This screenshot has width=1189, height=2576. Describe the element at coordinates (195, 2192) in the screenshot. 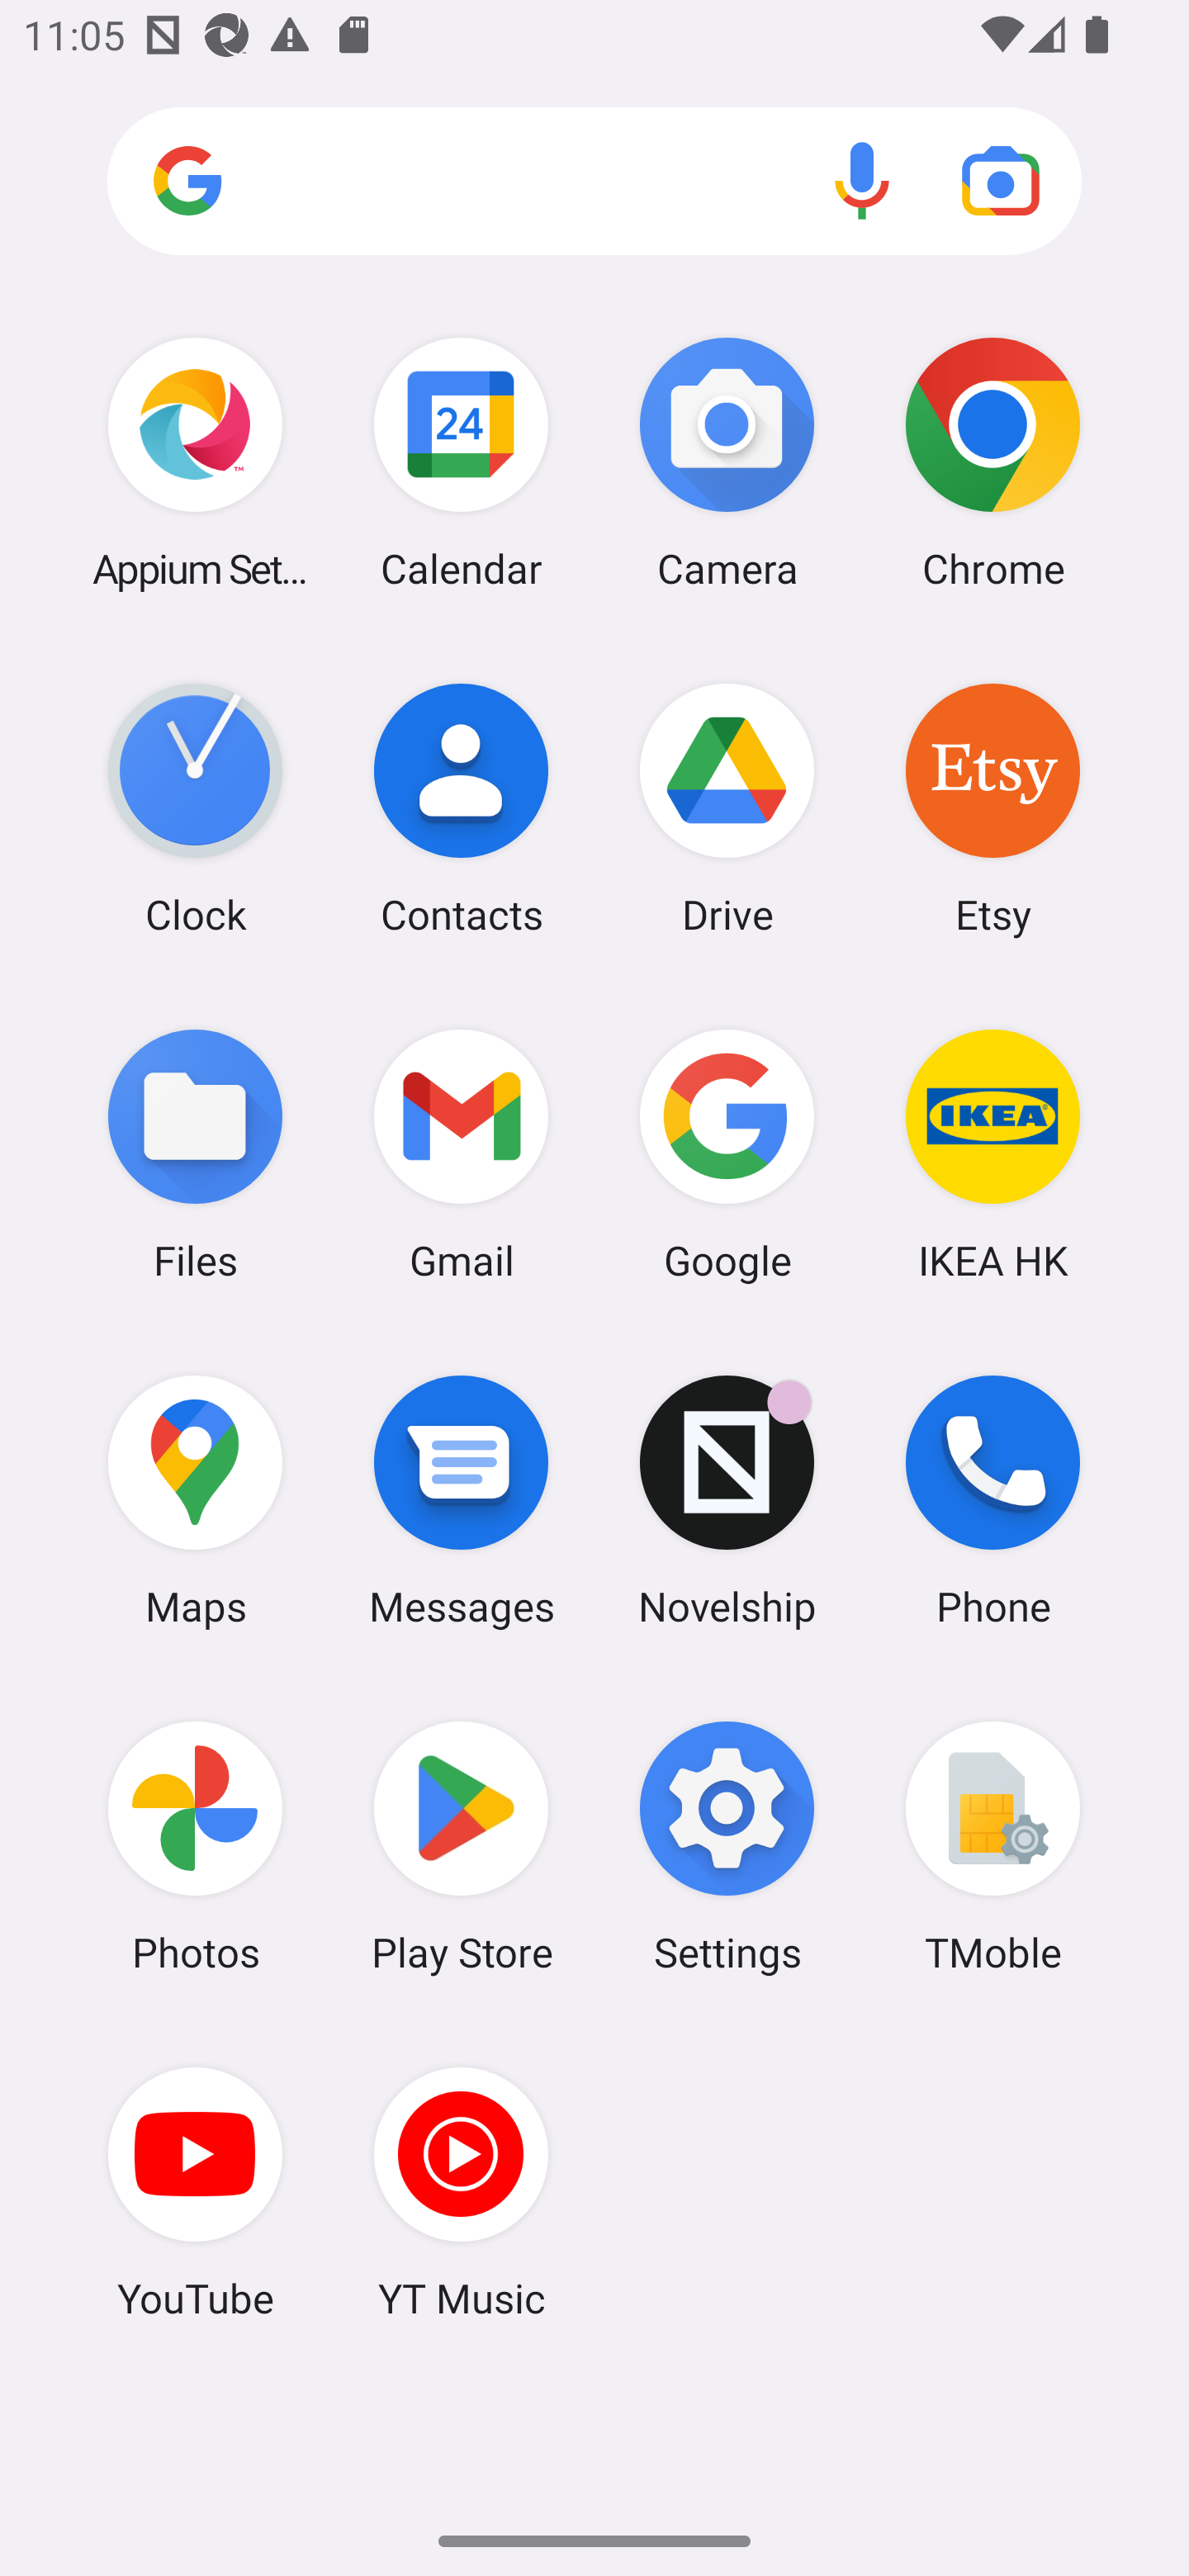

I see `YouTube` at that location.